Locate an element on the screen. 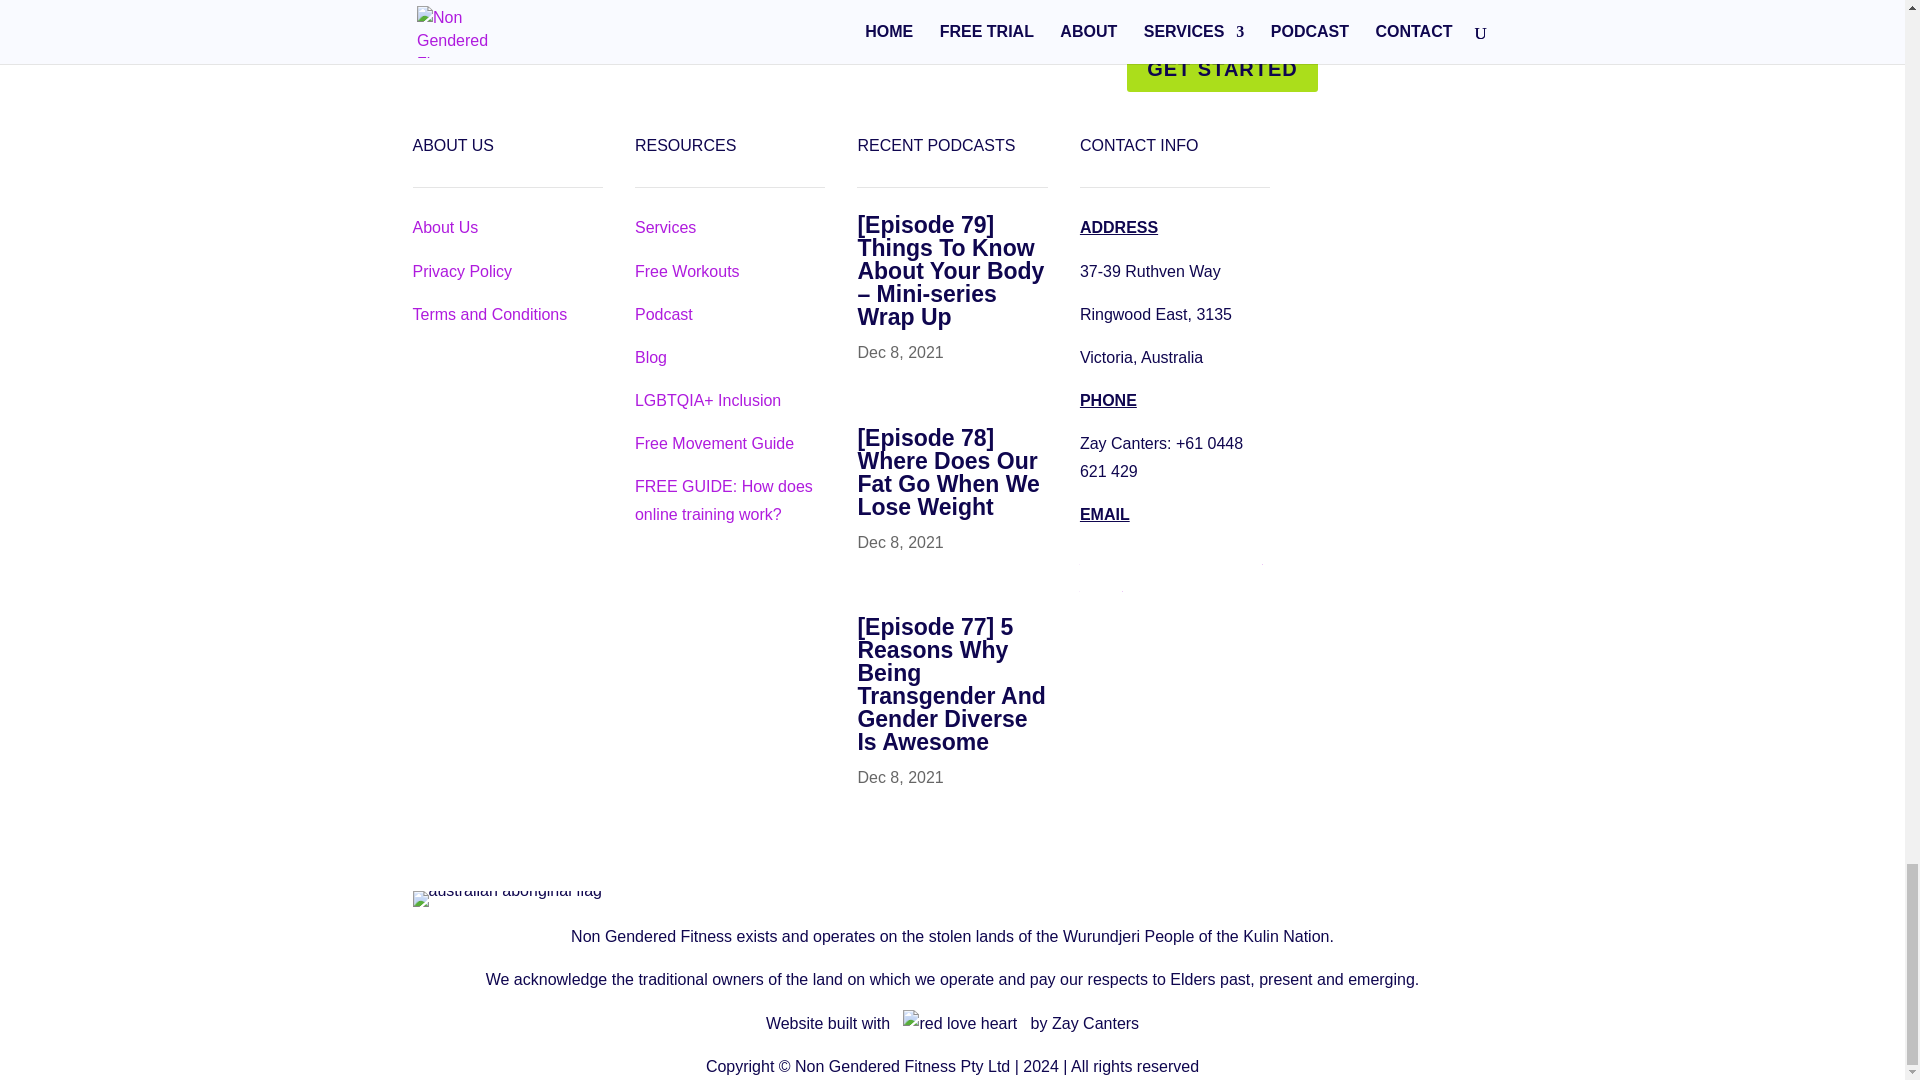  GET STARTED is located at coordinates (1222, 68).